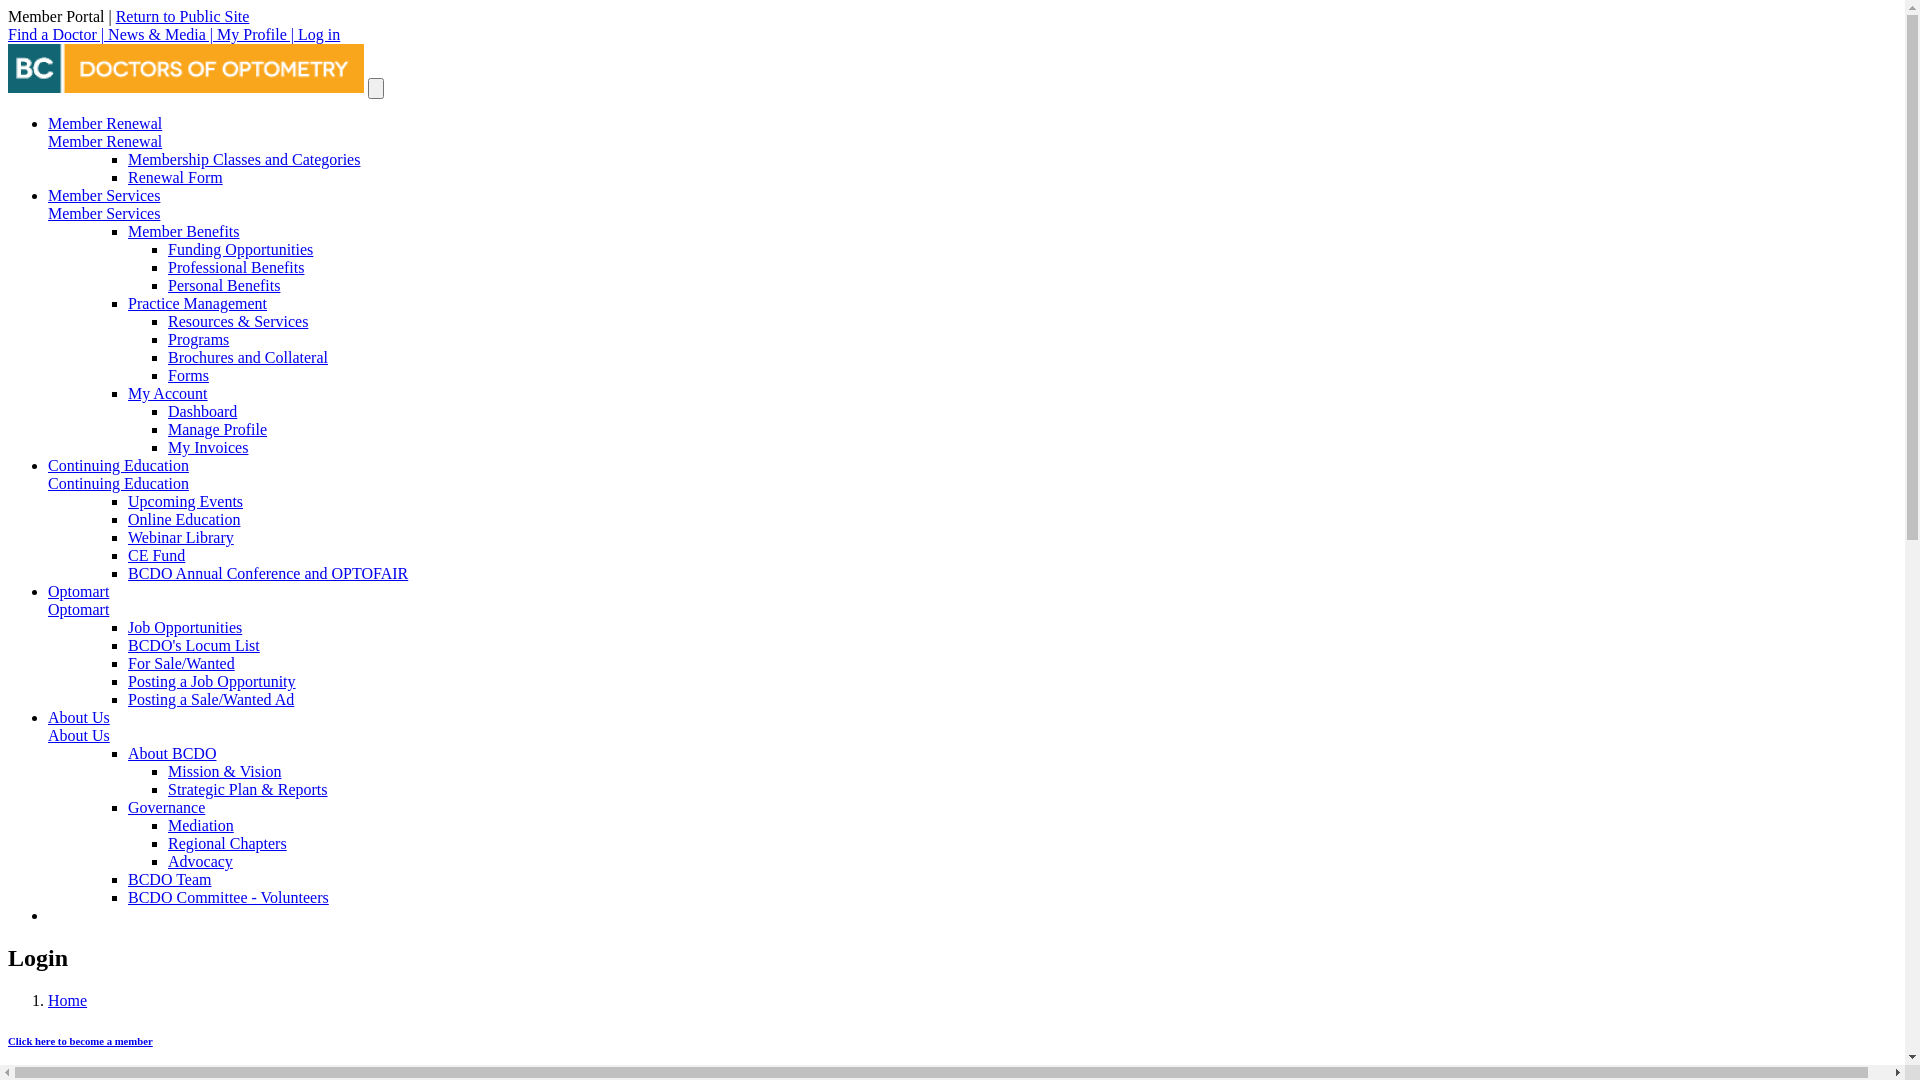 Image resolution: width=1920 pixels, height=1080 pixels. Describe the element at coordinates (200, 862) in the screenshot. I see `Advocacy` at that location.